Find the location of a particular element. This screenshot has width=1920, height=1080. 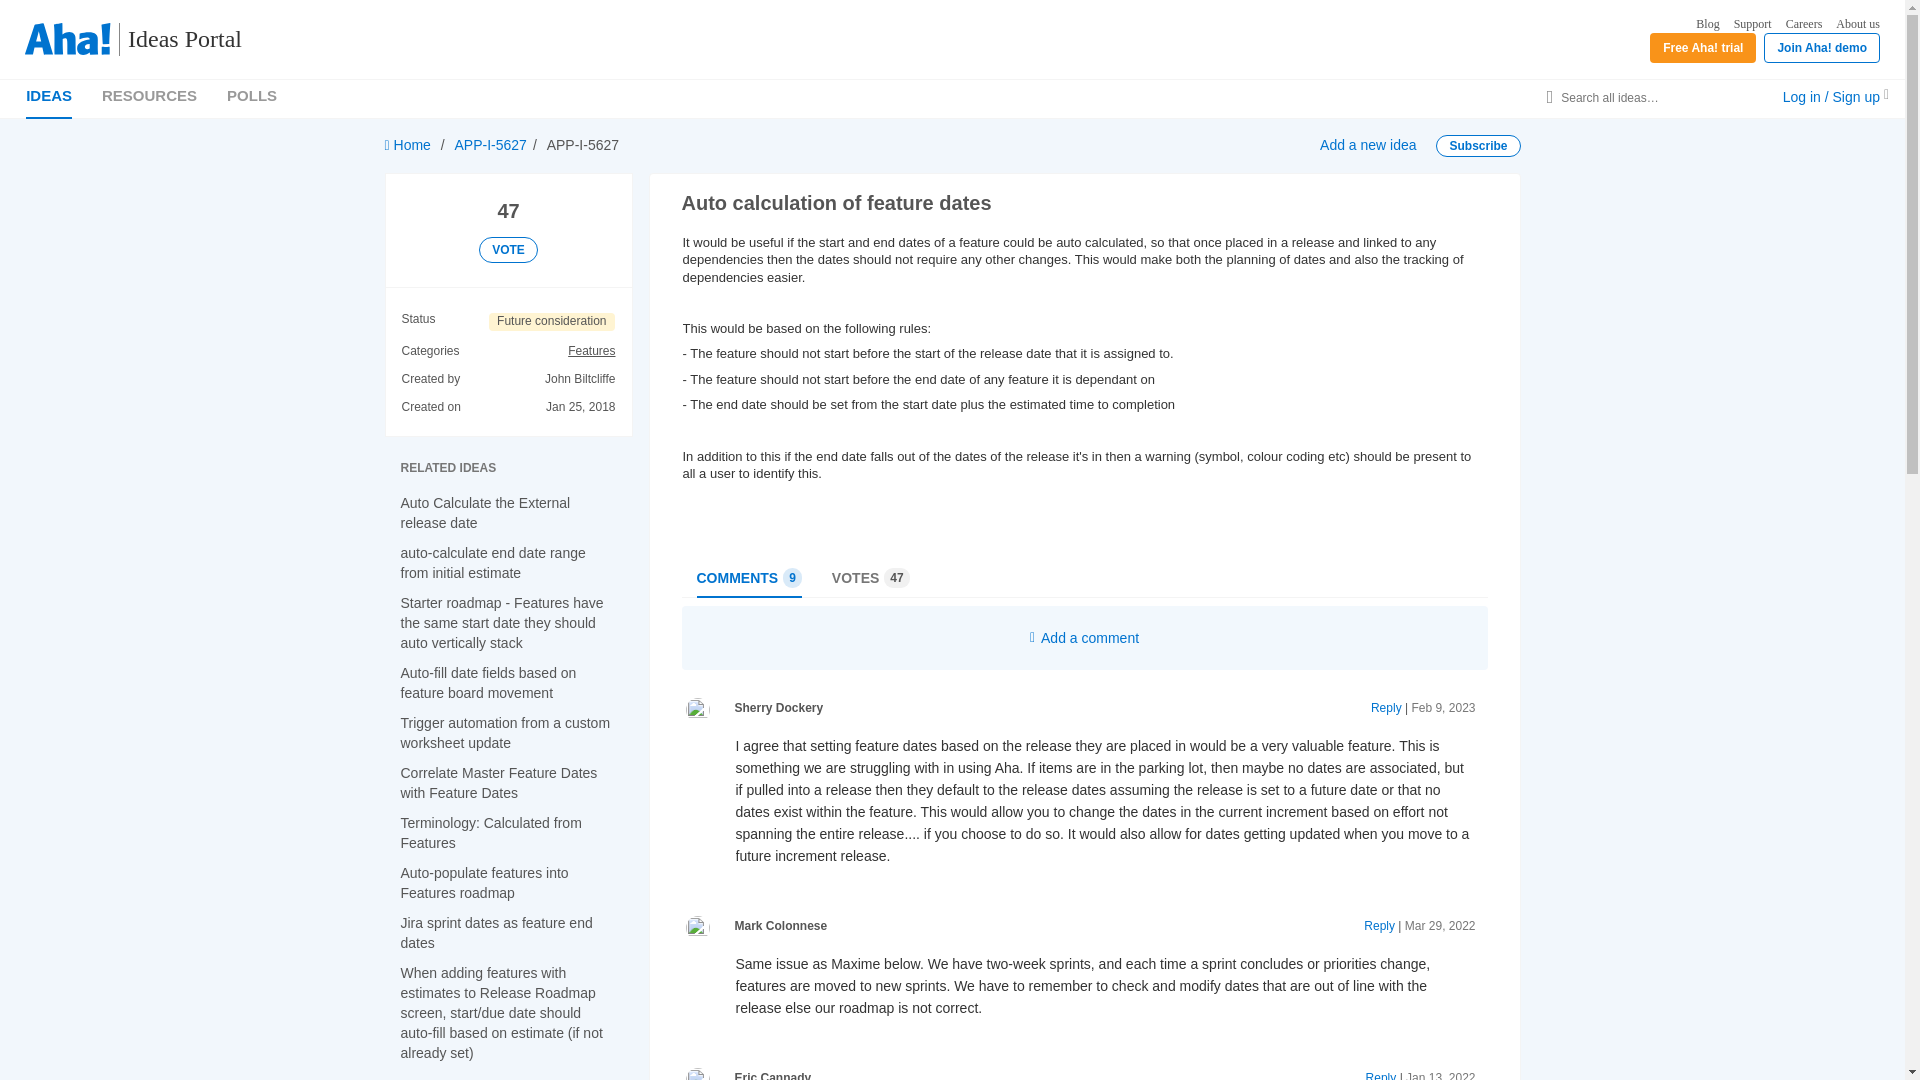

Subscribe is located at coordinates (492, 563).